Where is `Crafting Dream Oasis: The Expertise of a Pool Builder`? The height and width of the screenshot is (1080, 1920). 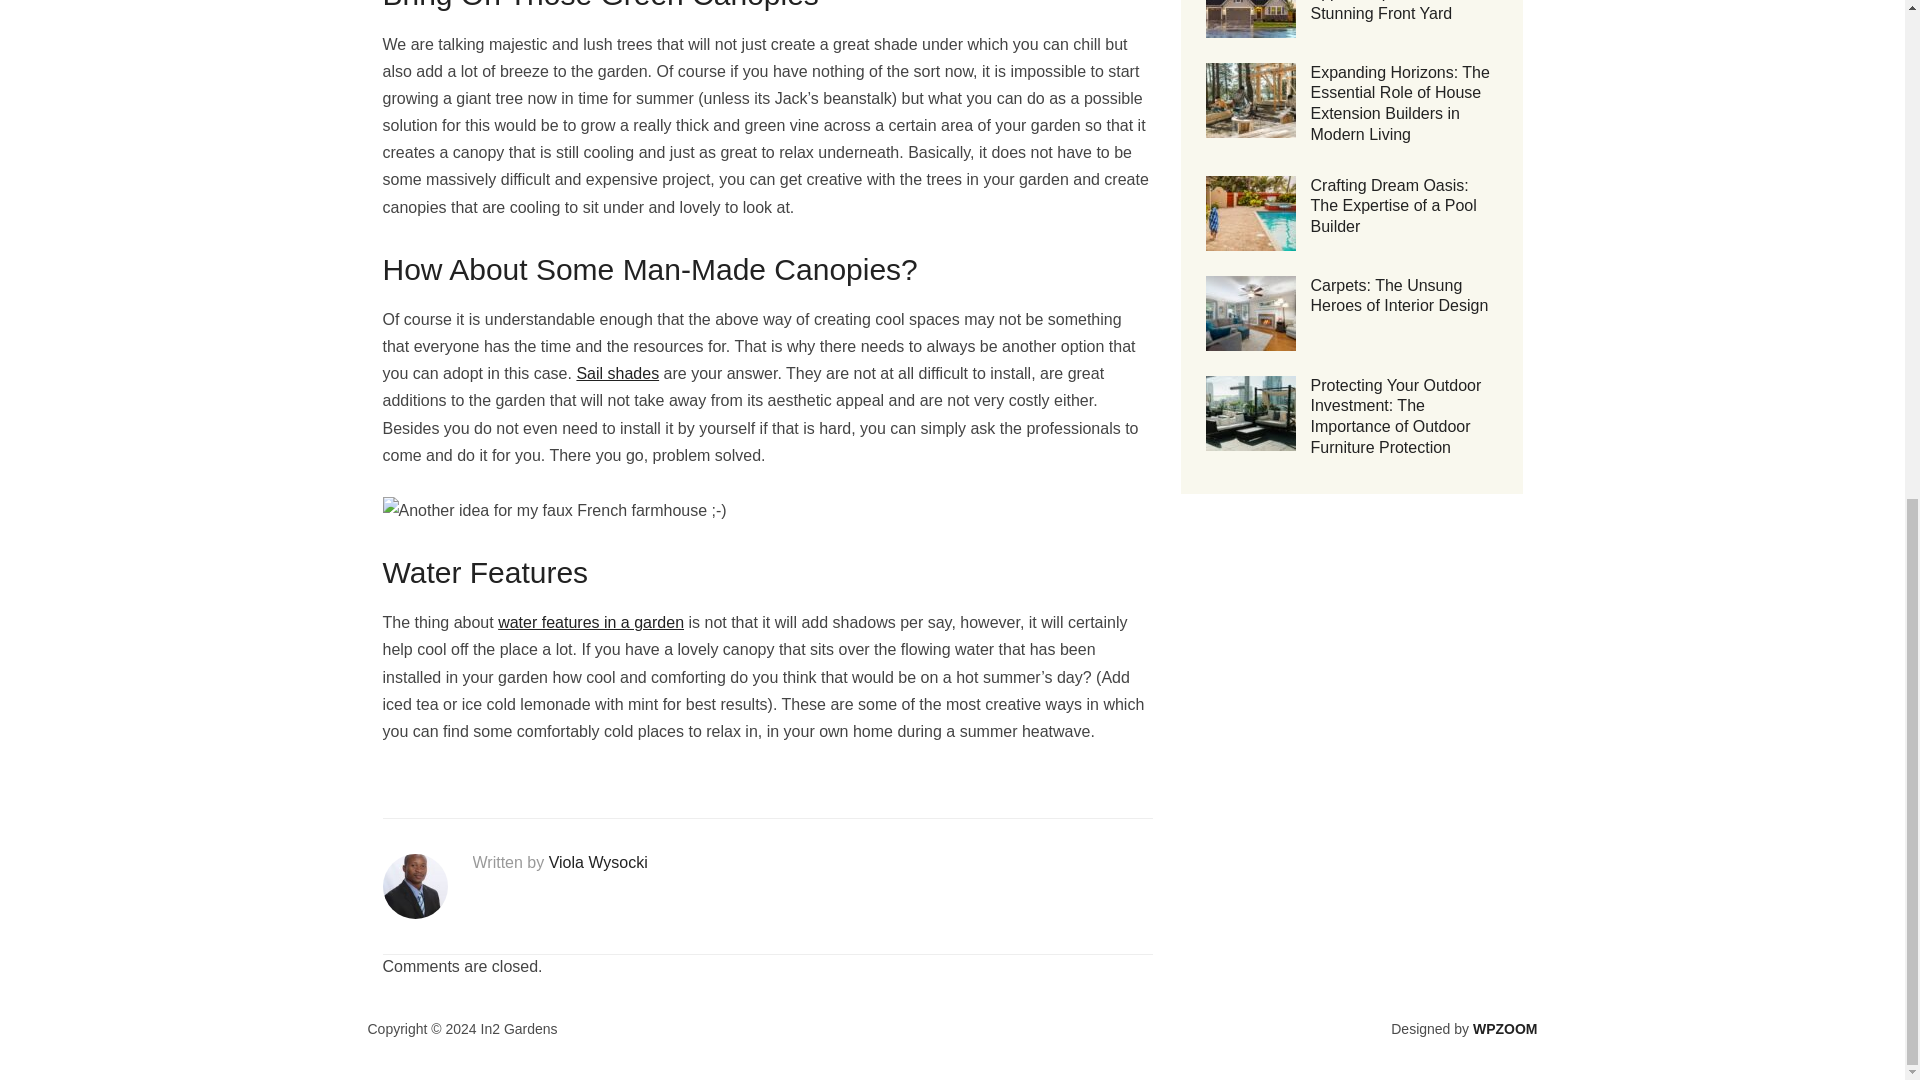
Crafting Dream Oasis: The Expertise of a Pool Builder is located at coordinates (1392, 206).